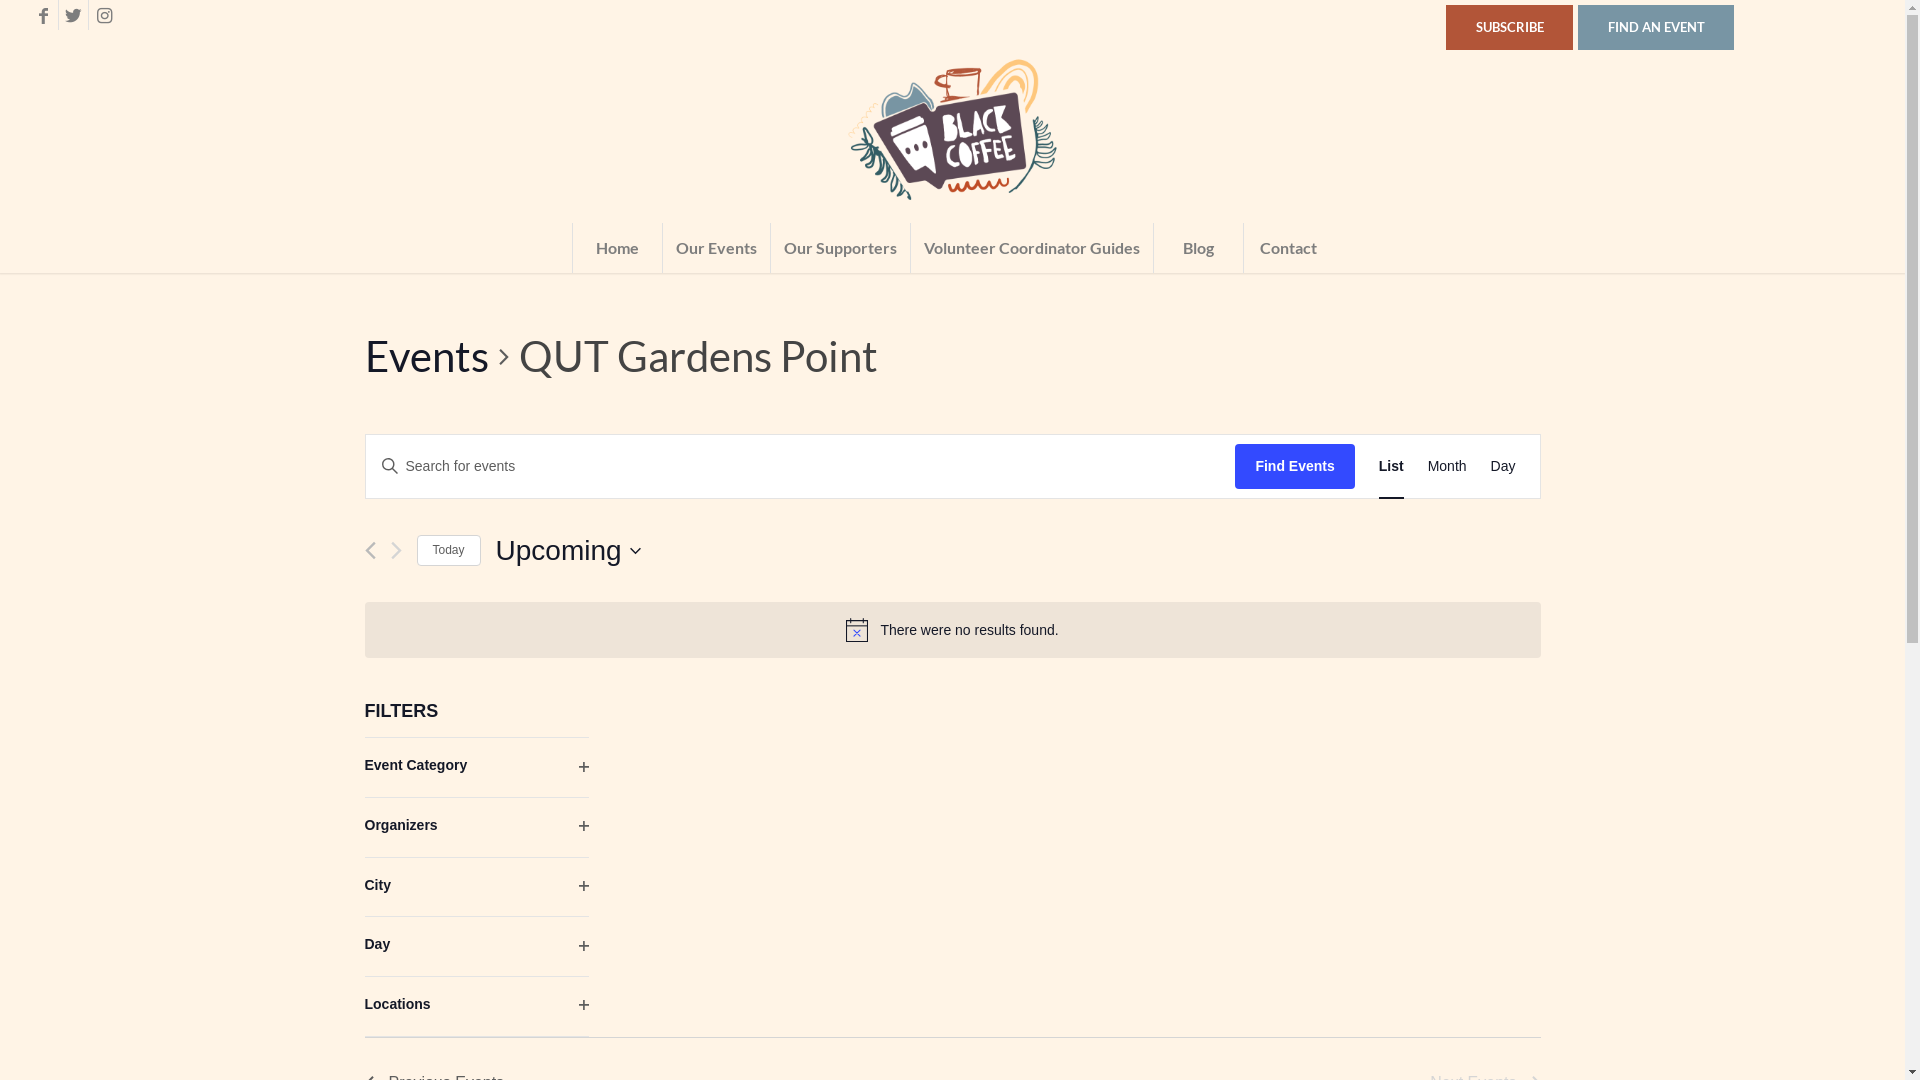  What do you see at coordinates (396, 550) in the screenshot?
I see `Next Events` at bounding box center [396, 550].